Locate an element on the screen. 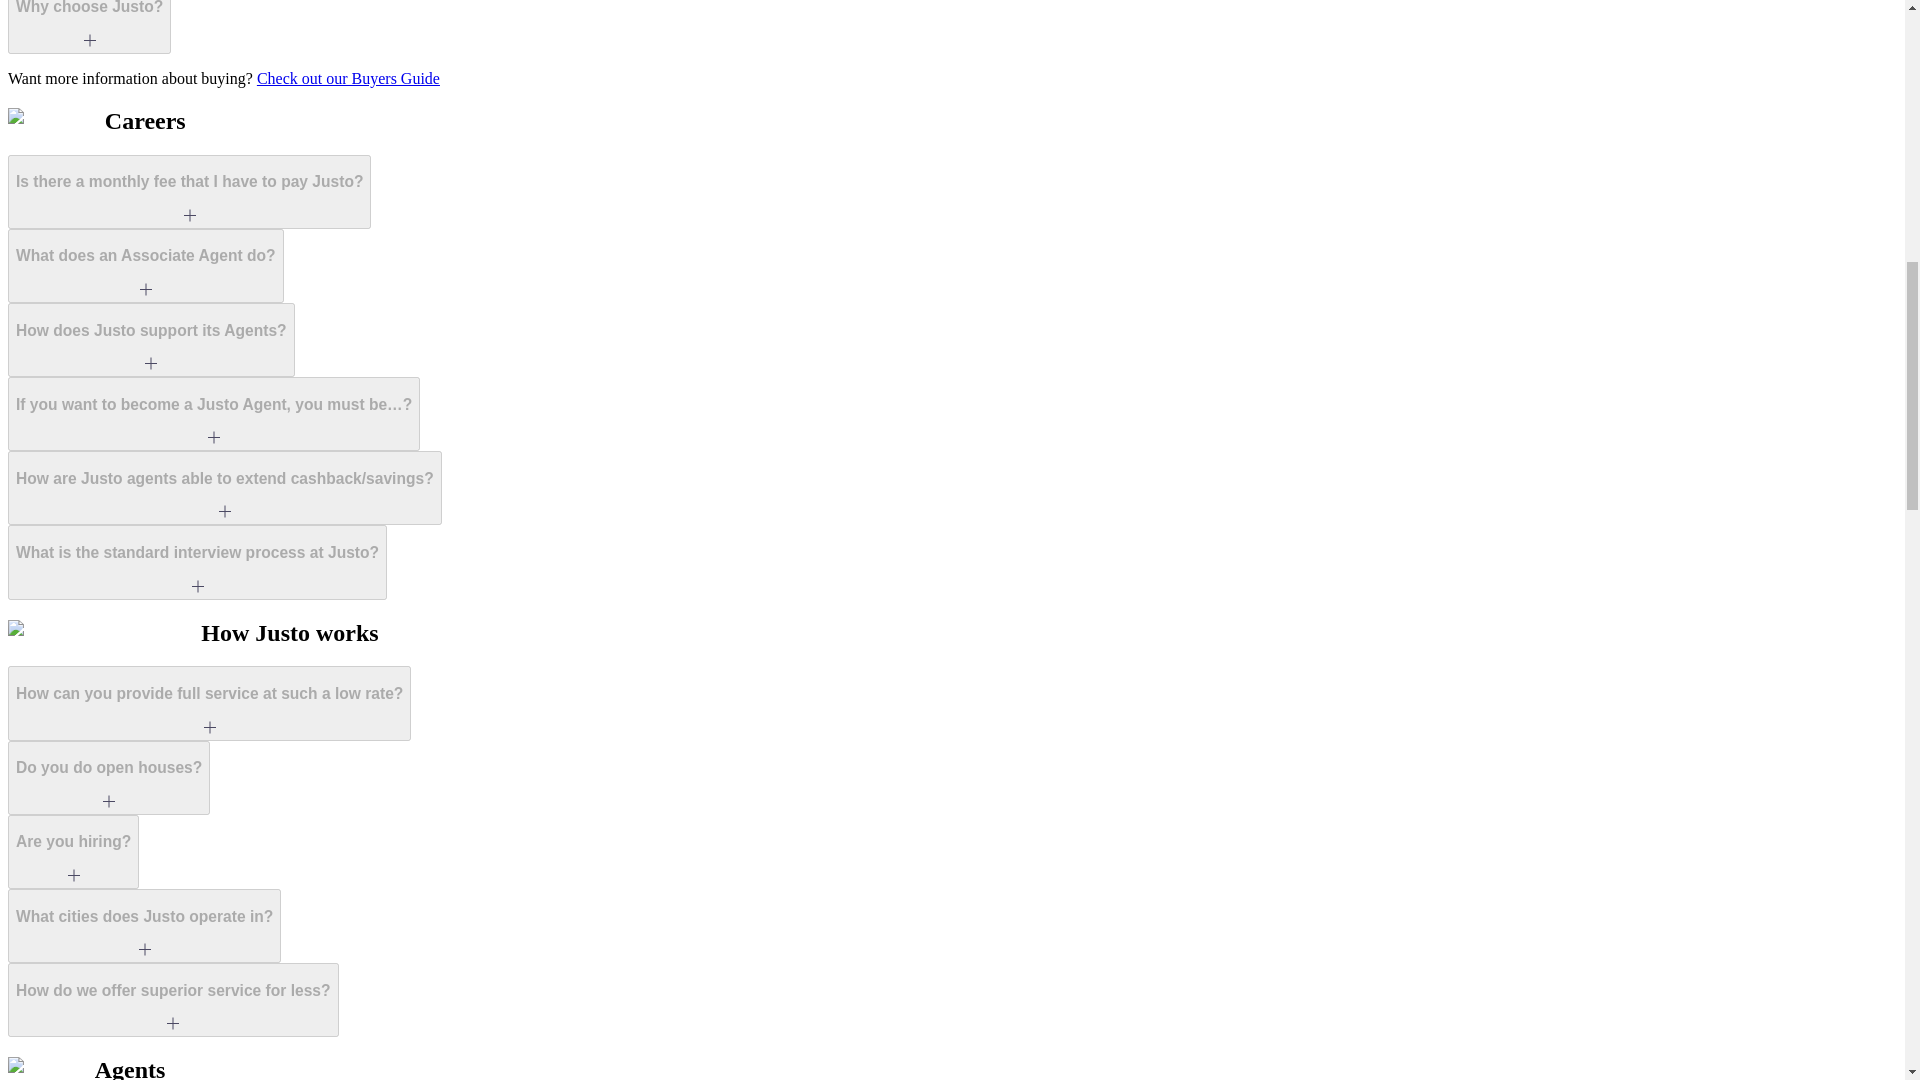  How can you provide full service at such a low rate? is located at coordinates (208, 702).